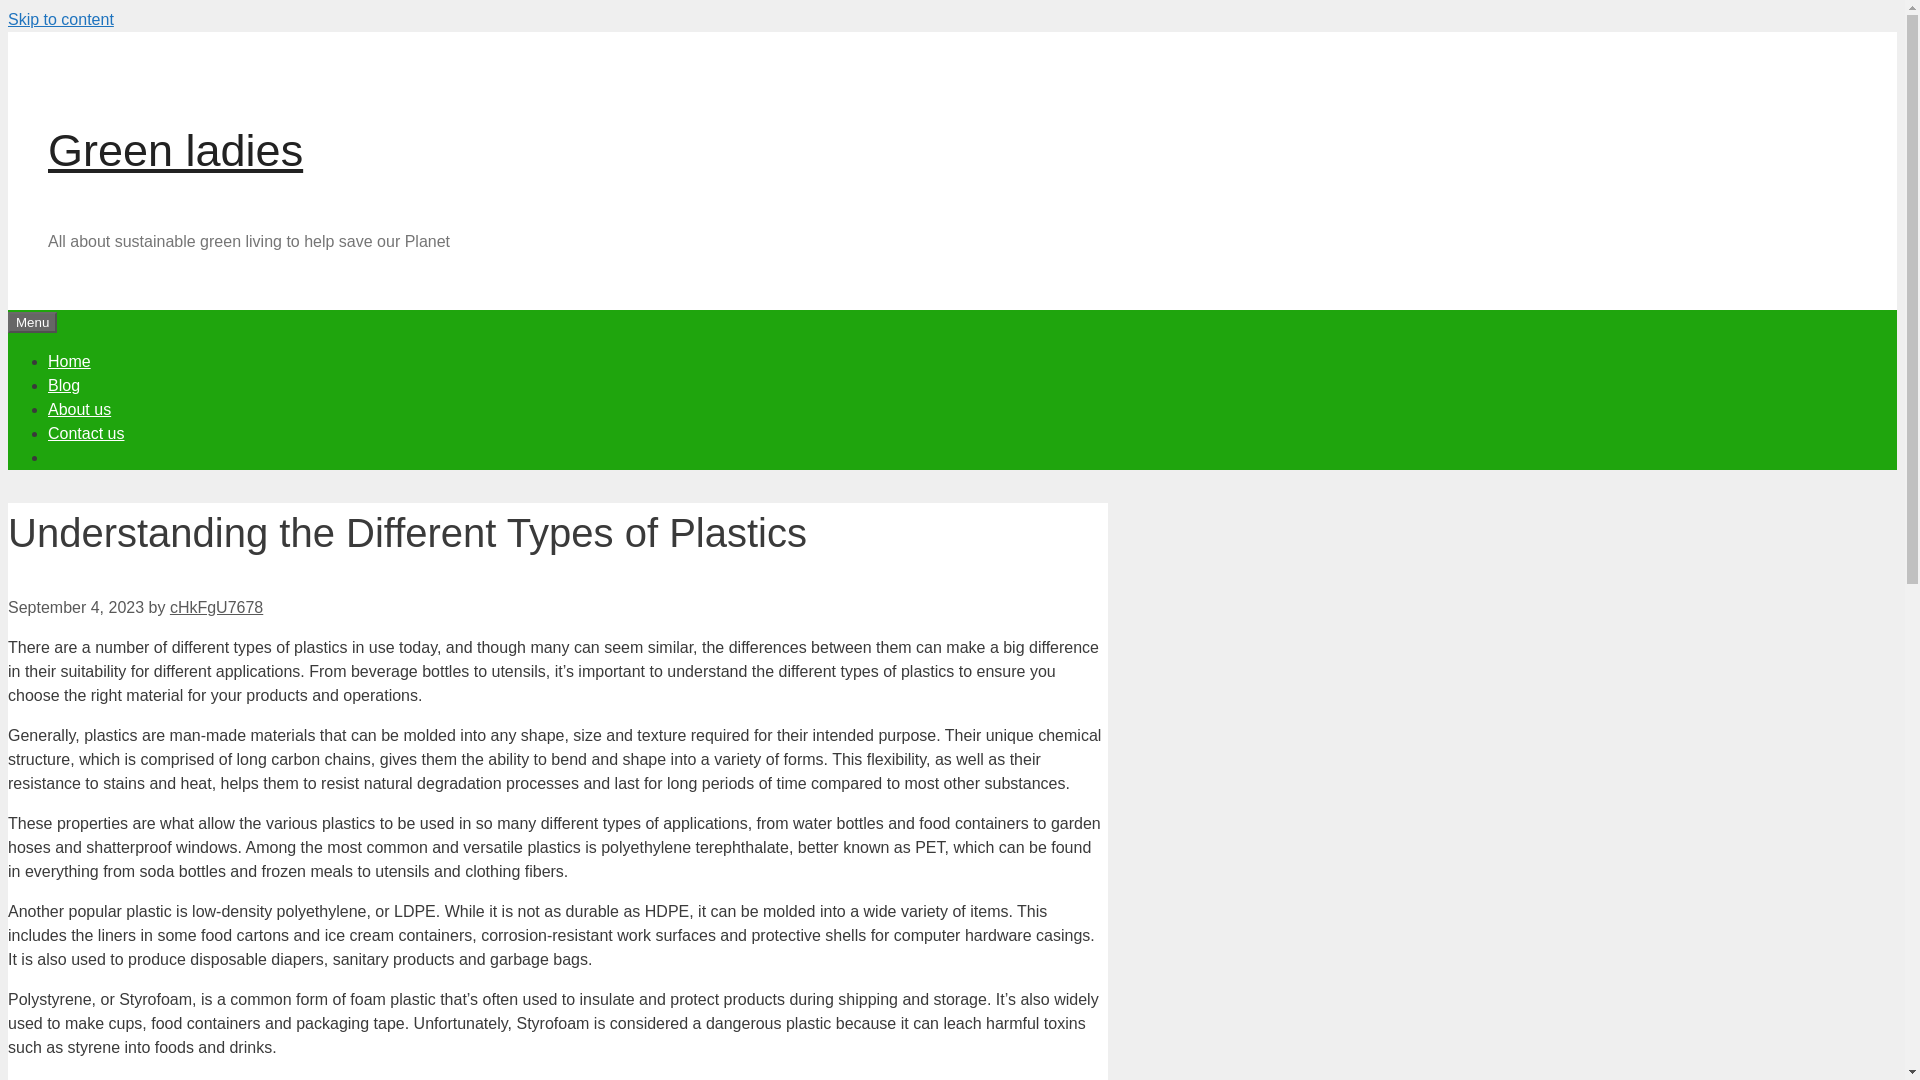 The image size is (1920, 1080). I want to click on View all posts by cHkFgU7678, so click(216, 607).